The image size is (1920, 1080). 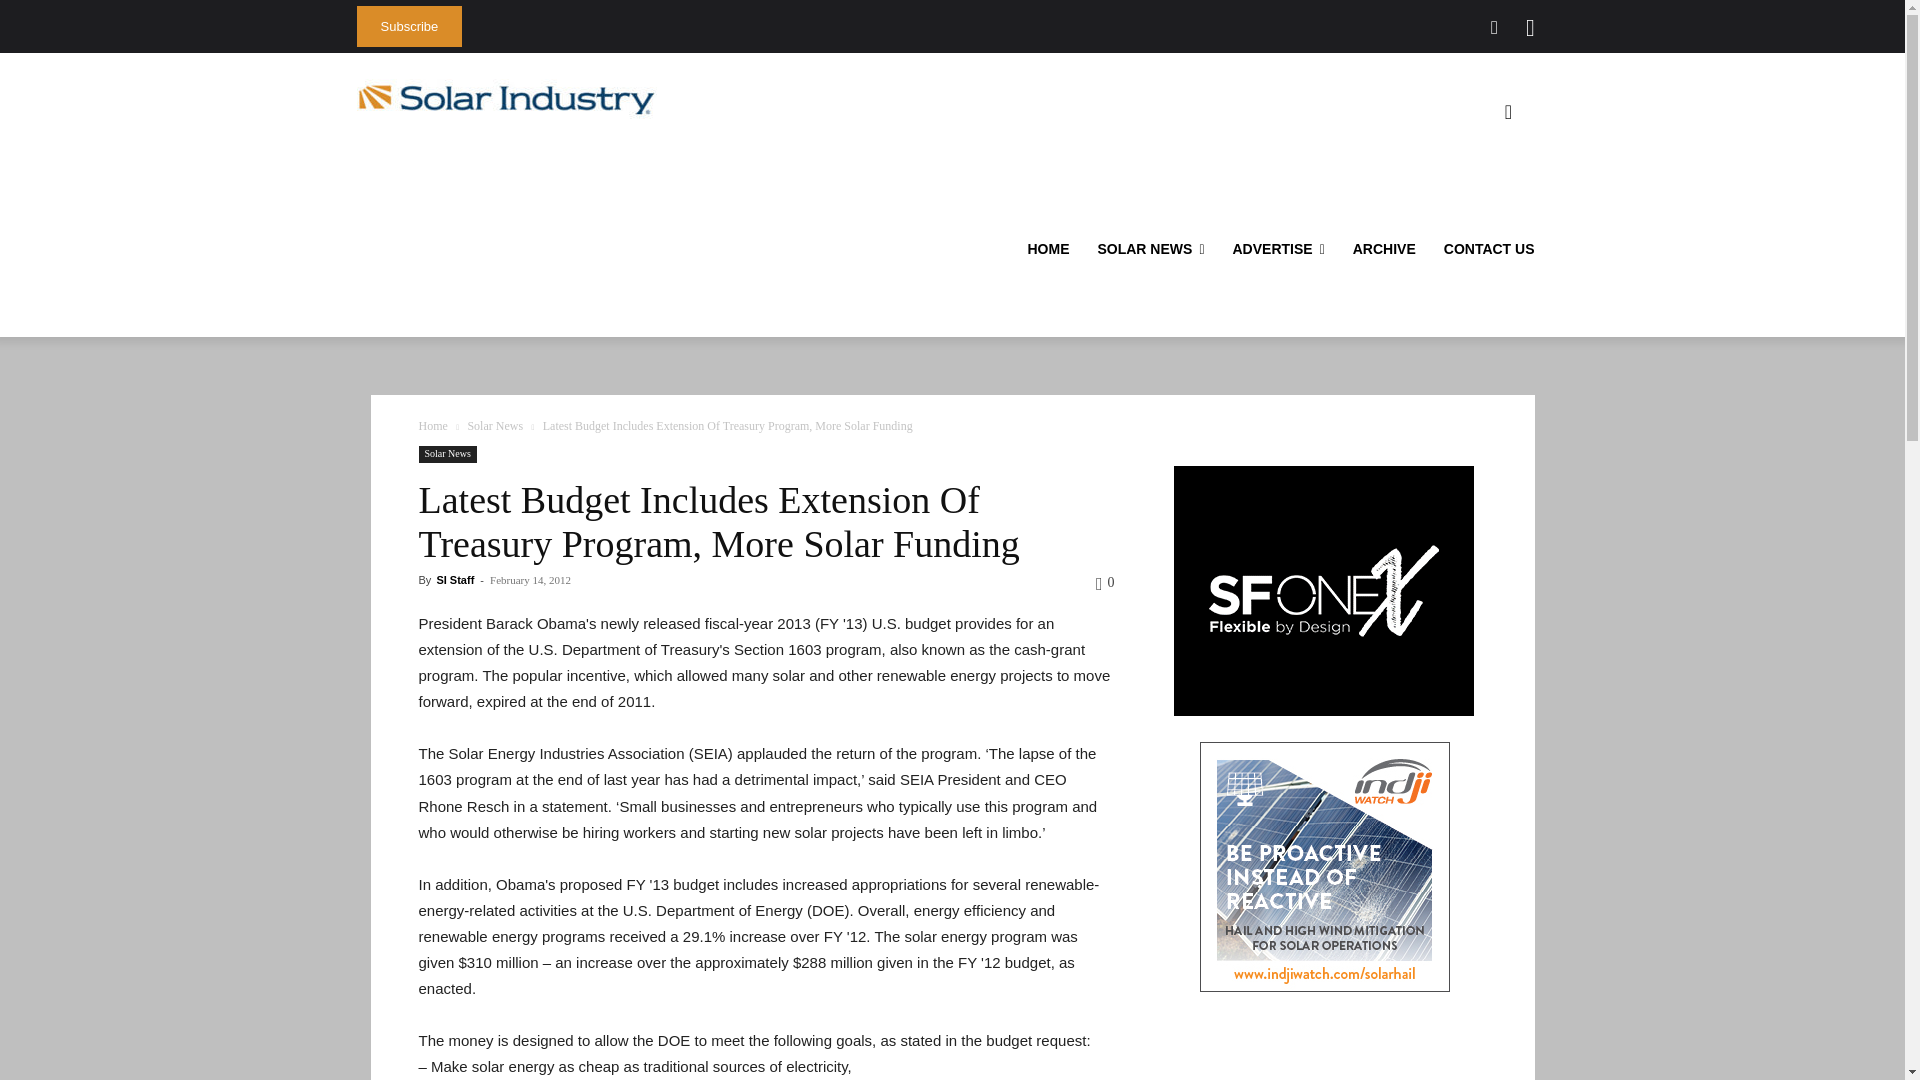 I want to click on Rss, so click(x=1530, y=28).